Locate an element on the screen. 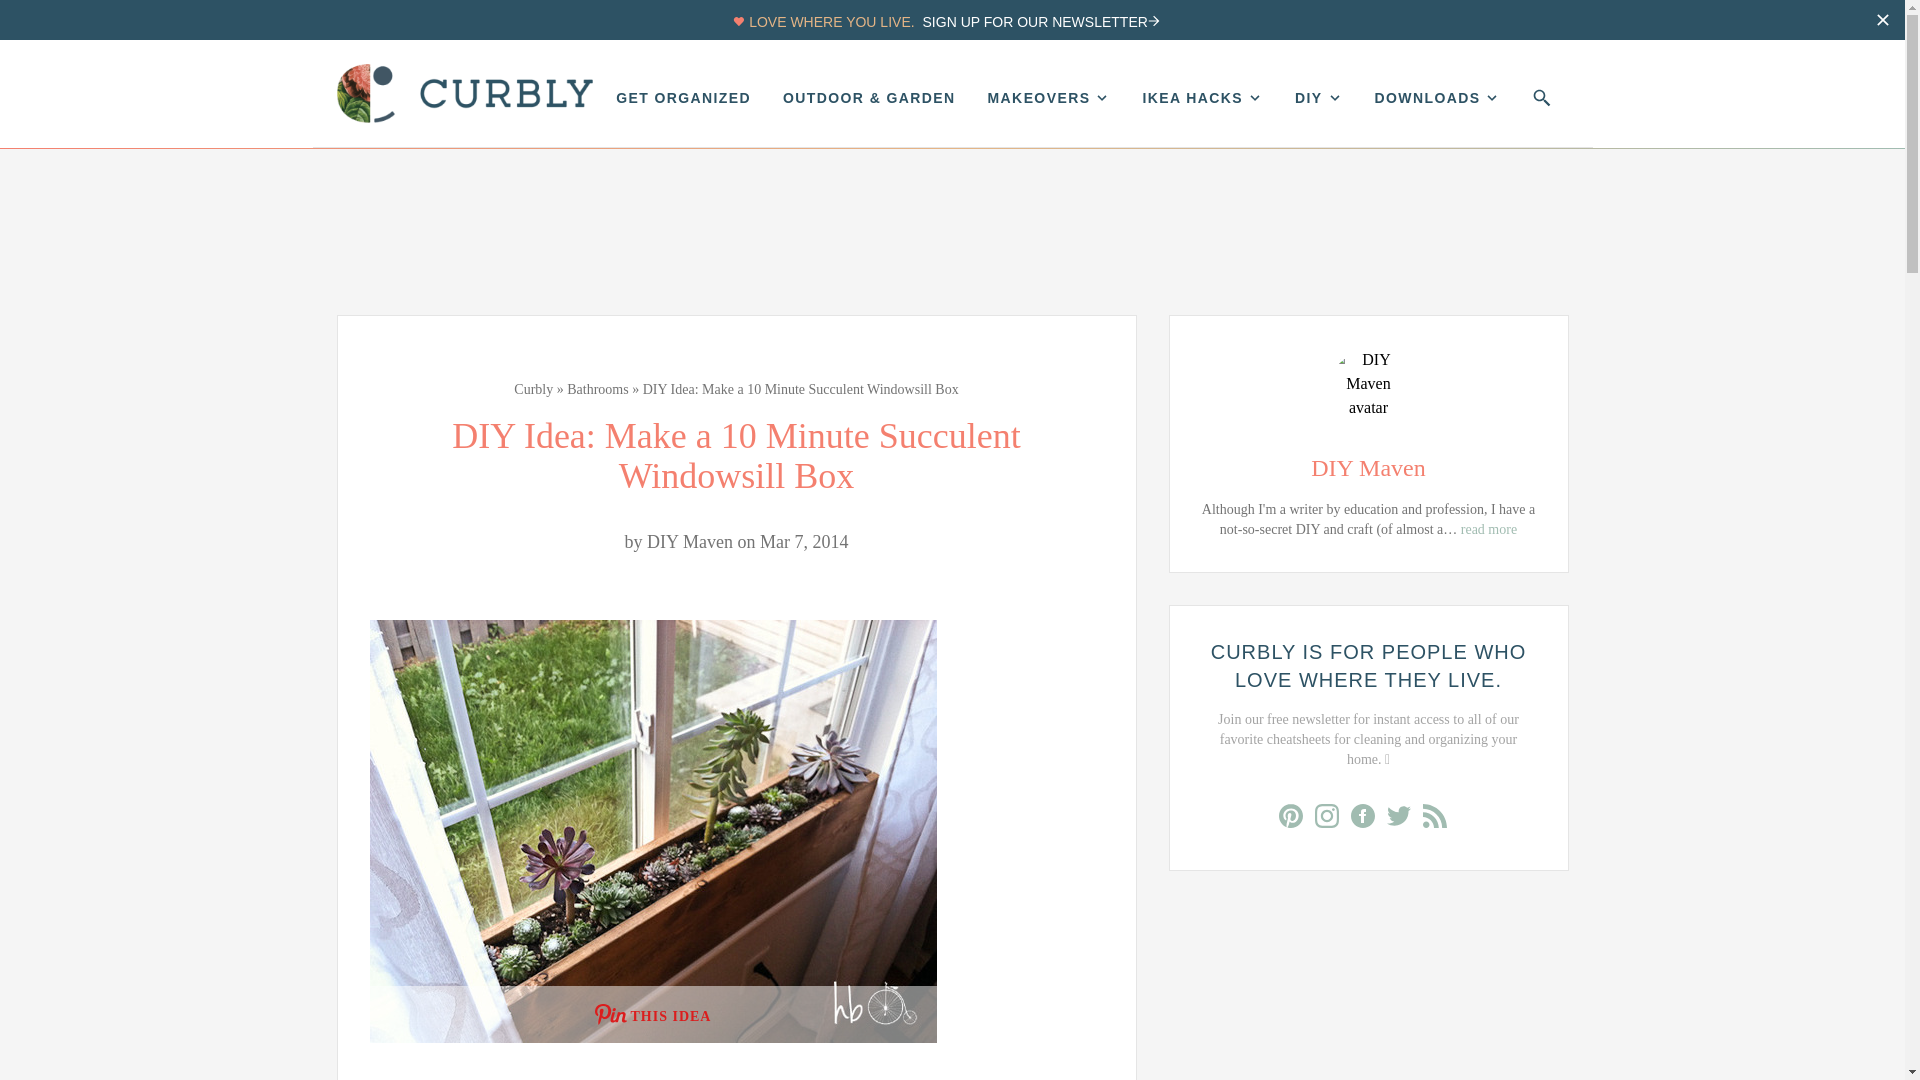 Image resolution: width=1920 pixels, height=1080 pixels. DIY is located at coordinates (1318, 98).